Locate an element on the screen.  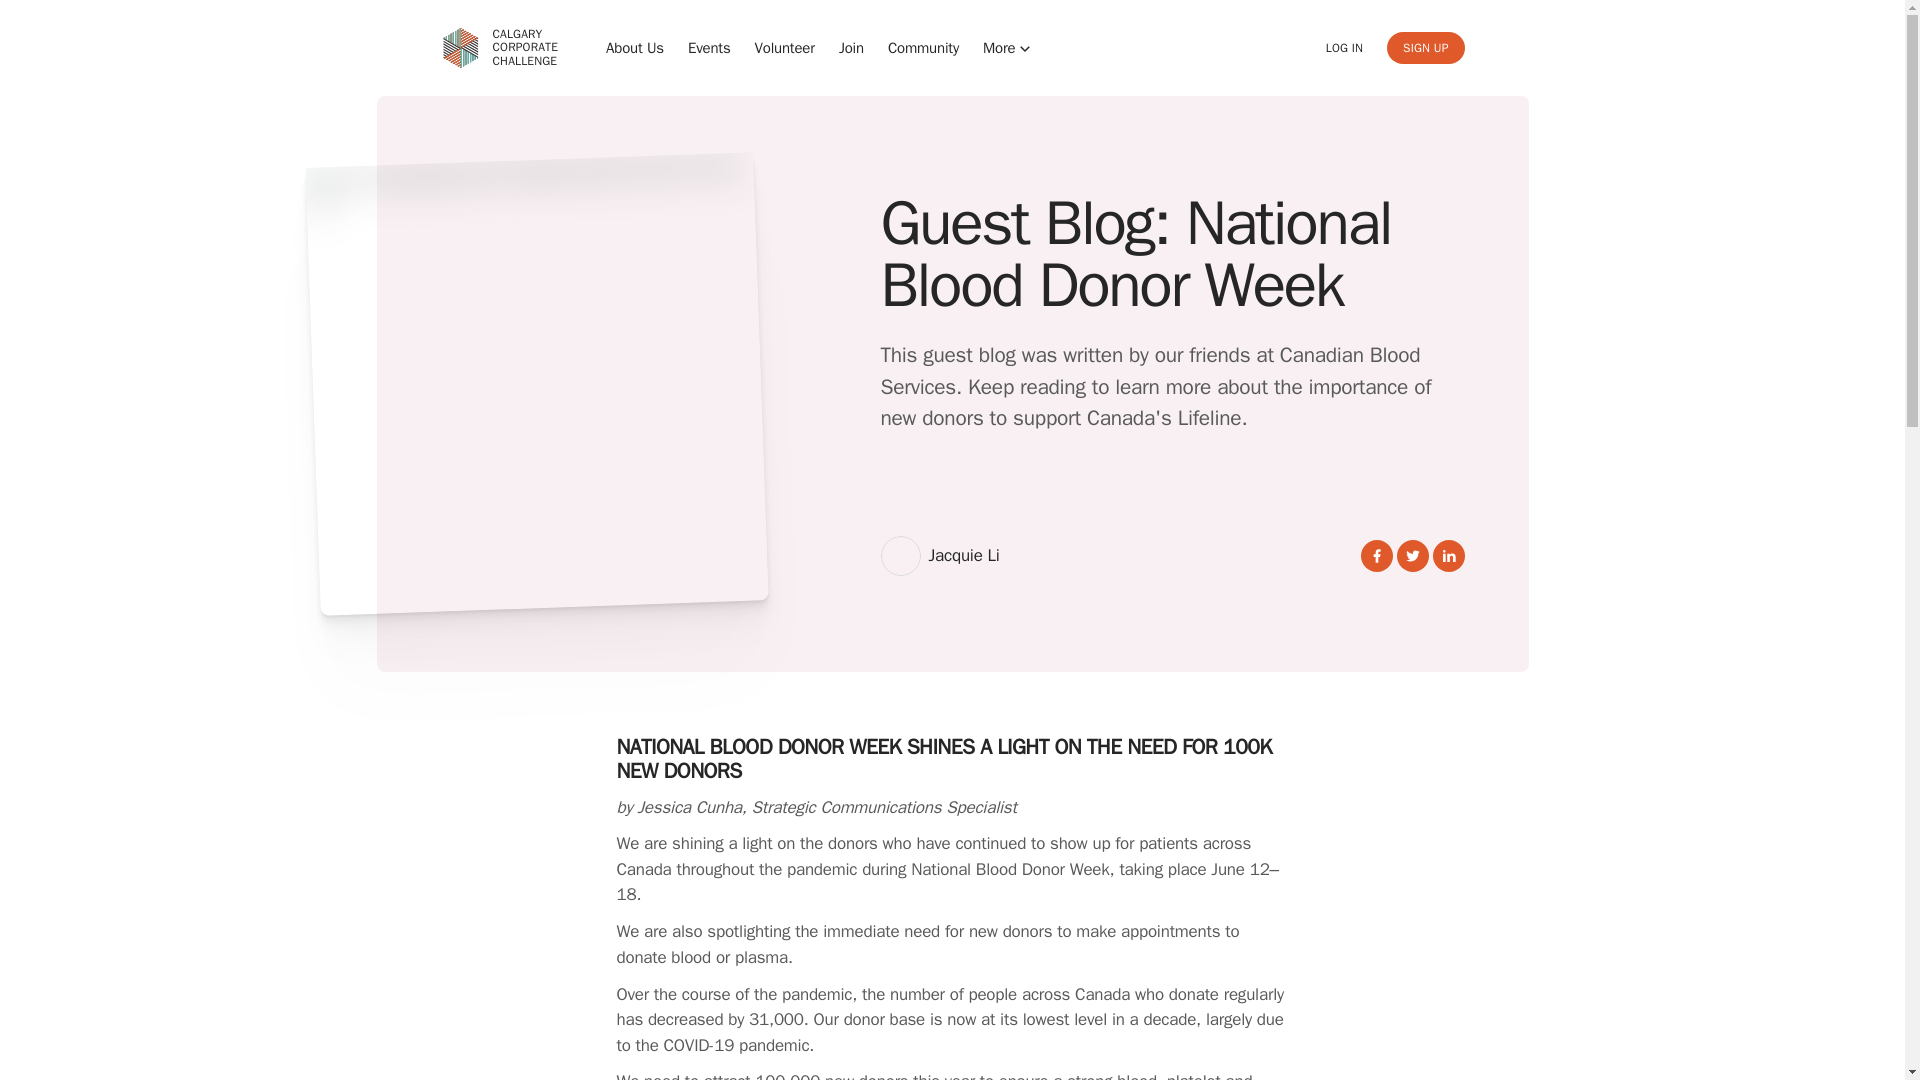
Events is located at coordinates (1008, 48).